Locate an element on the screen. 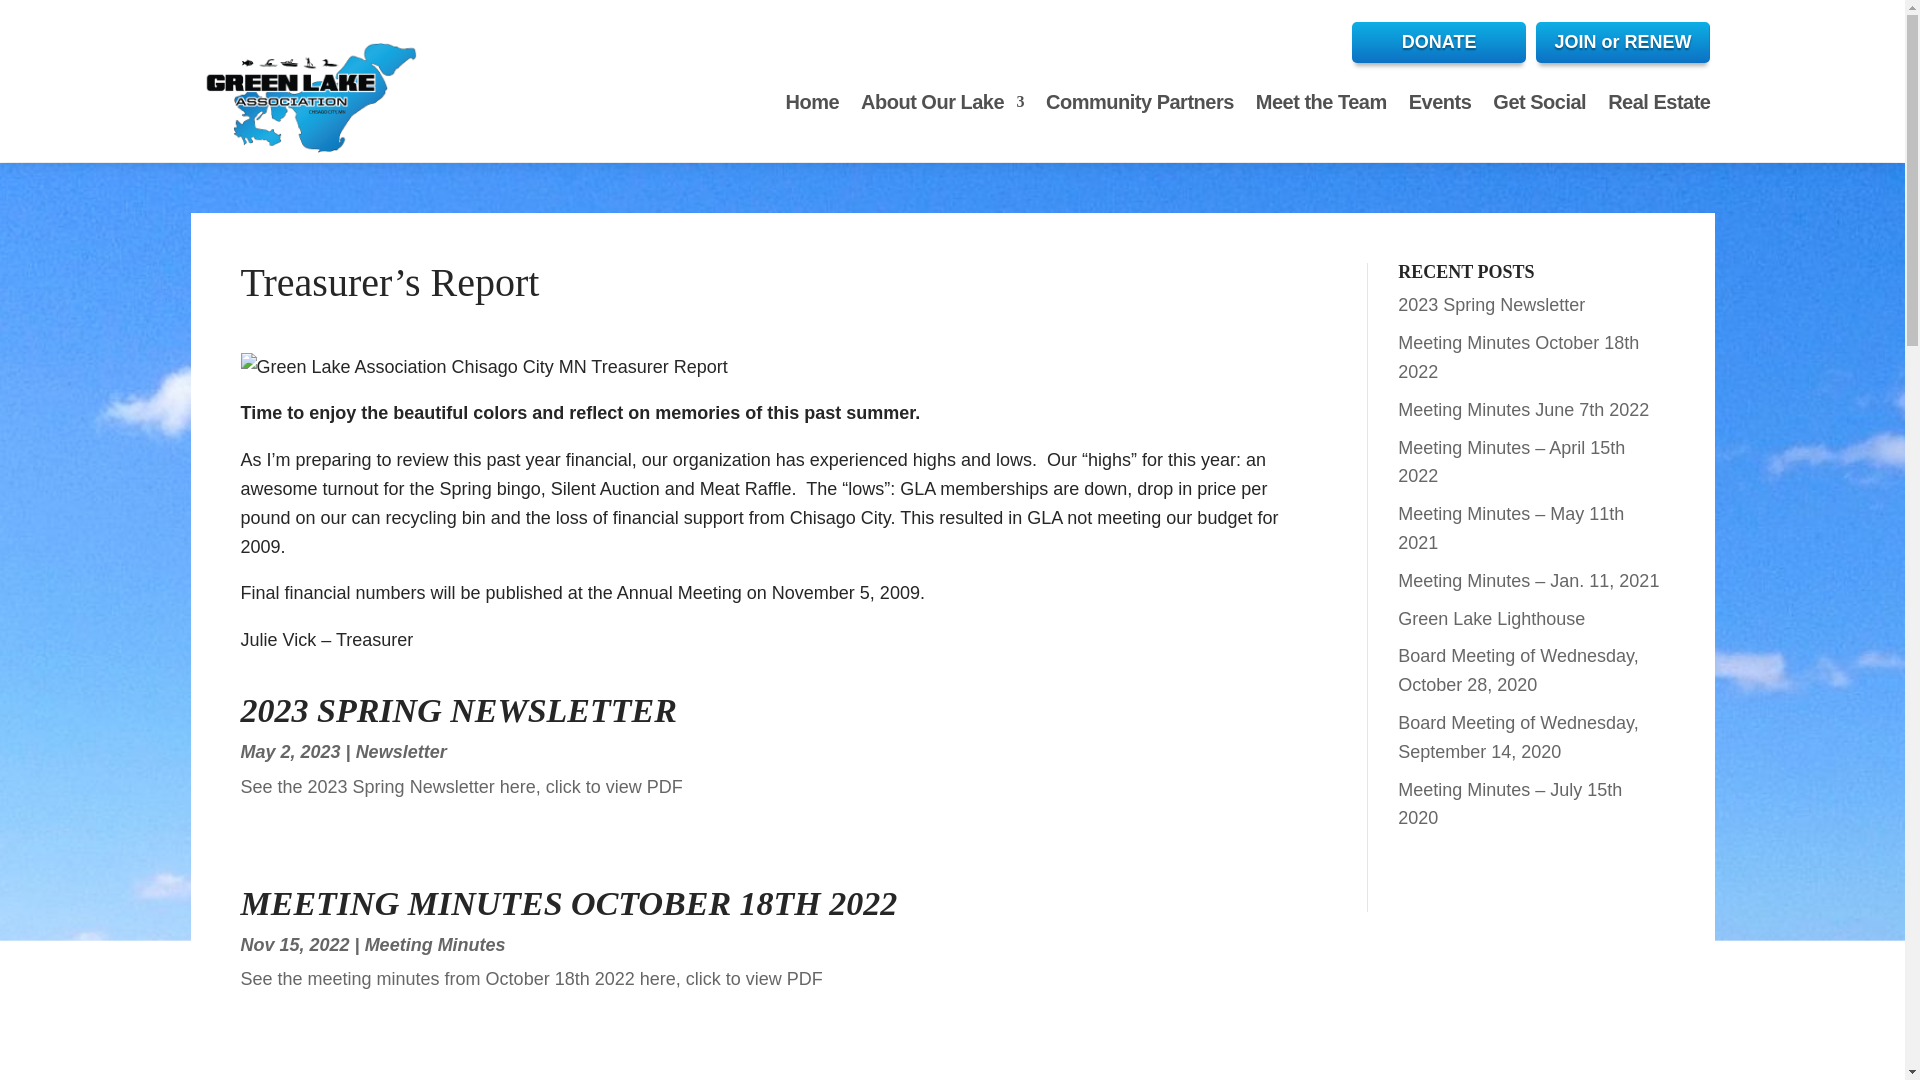  Meeting Minutes June 7th 2022 is located at coordinates (1523, 410).